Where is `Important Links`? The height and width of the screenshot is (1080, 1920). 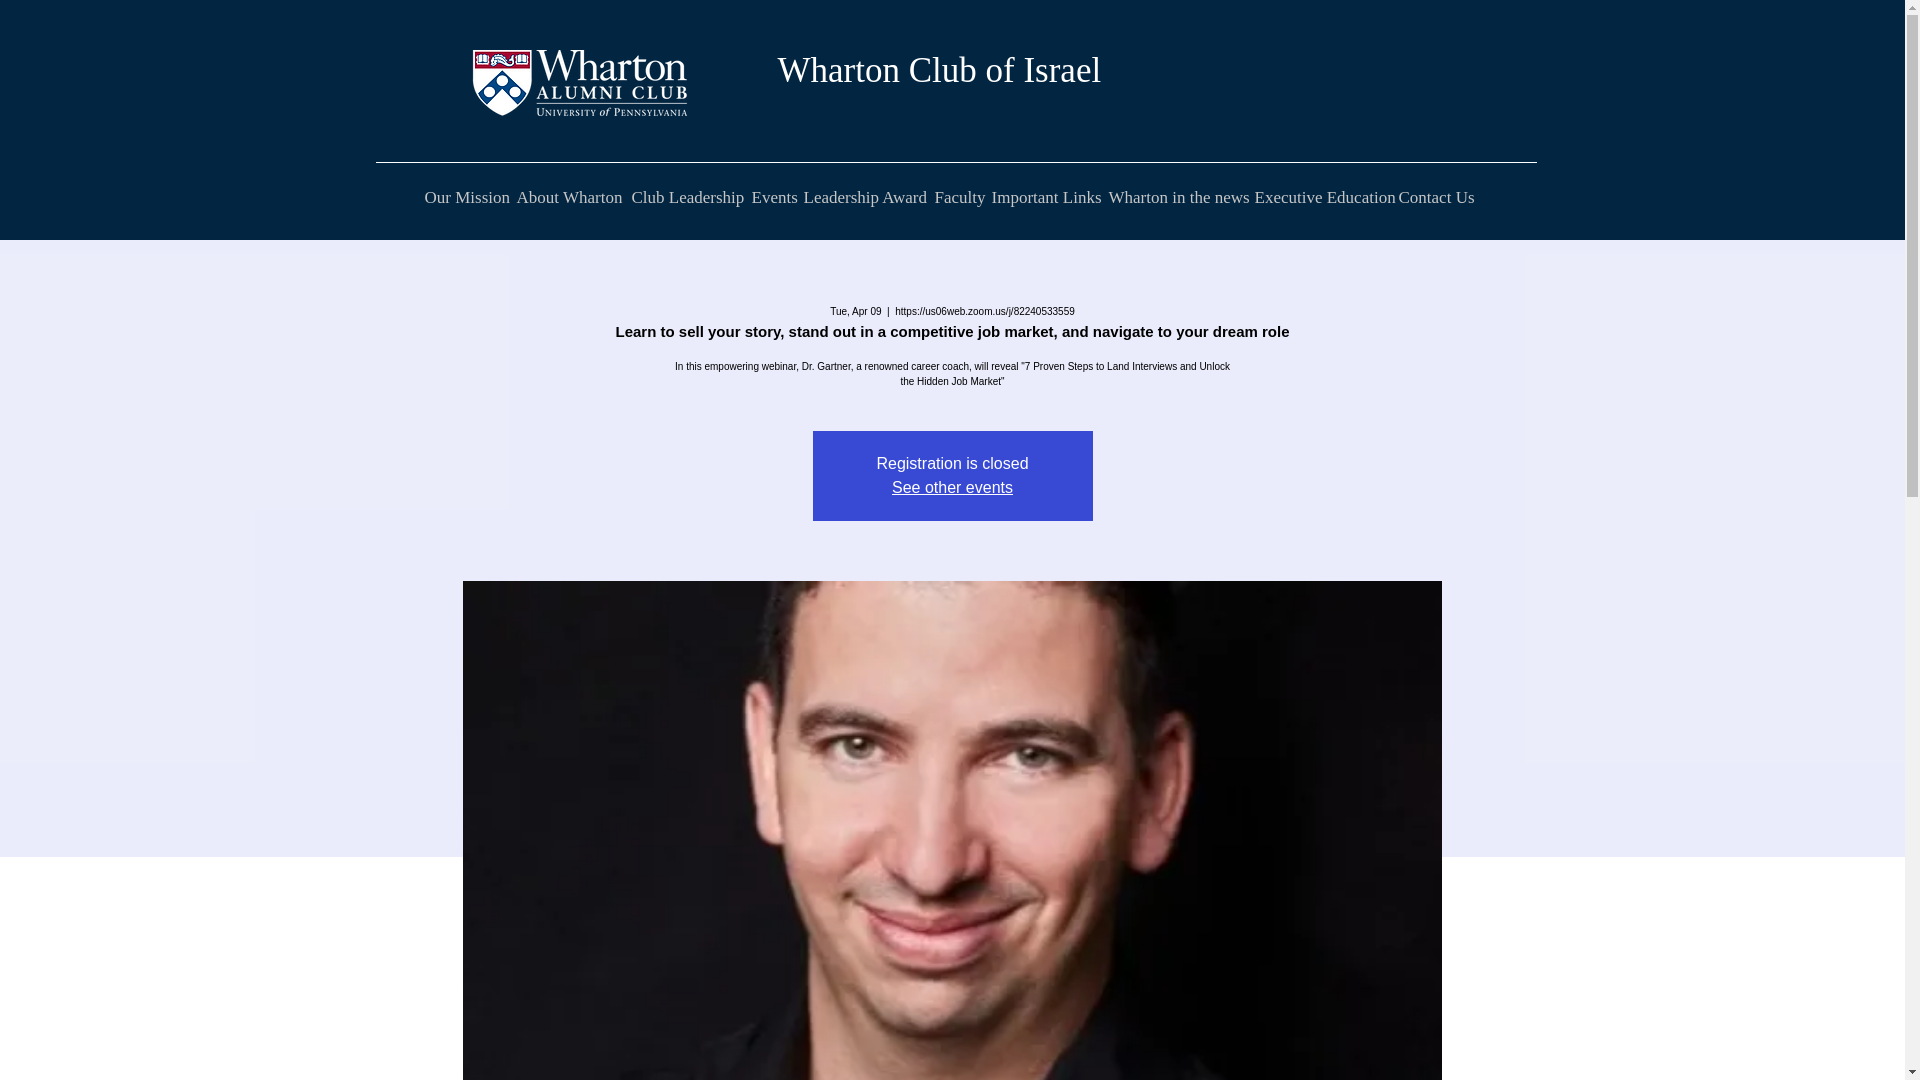 Important Links is located at coordinates (1046, 197).